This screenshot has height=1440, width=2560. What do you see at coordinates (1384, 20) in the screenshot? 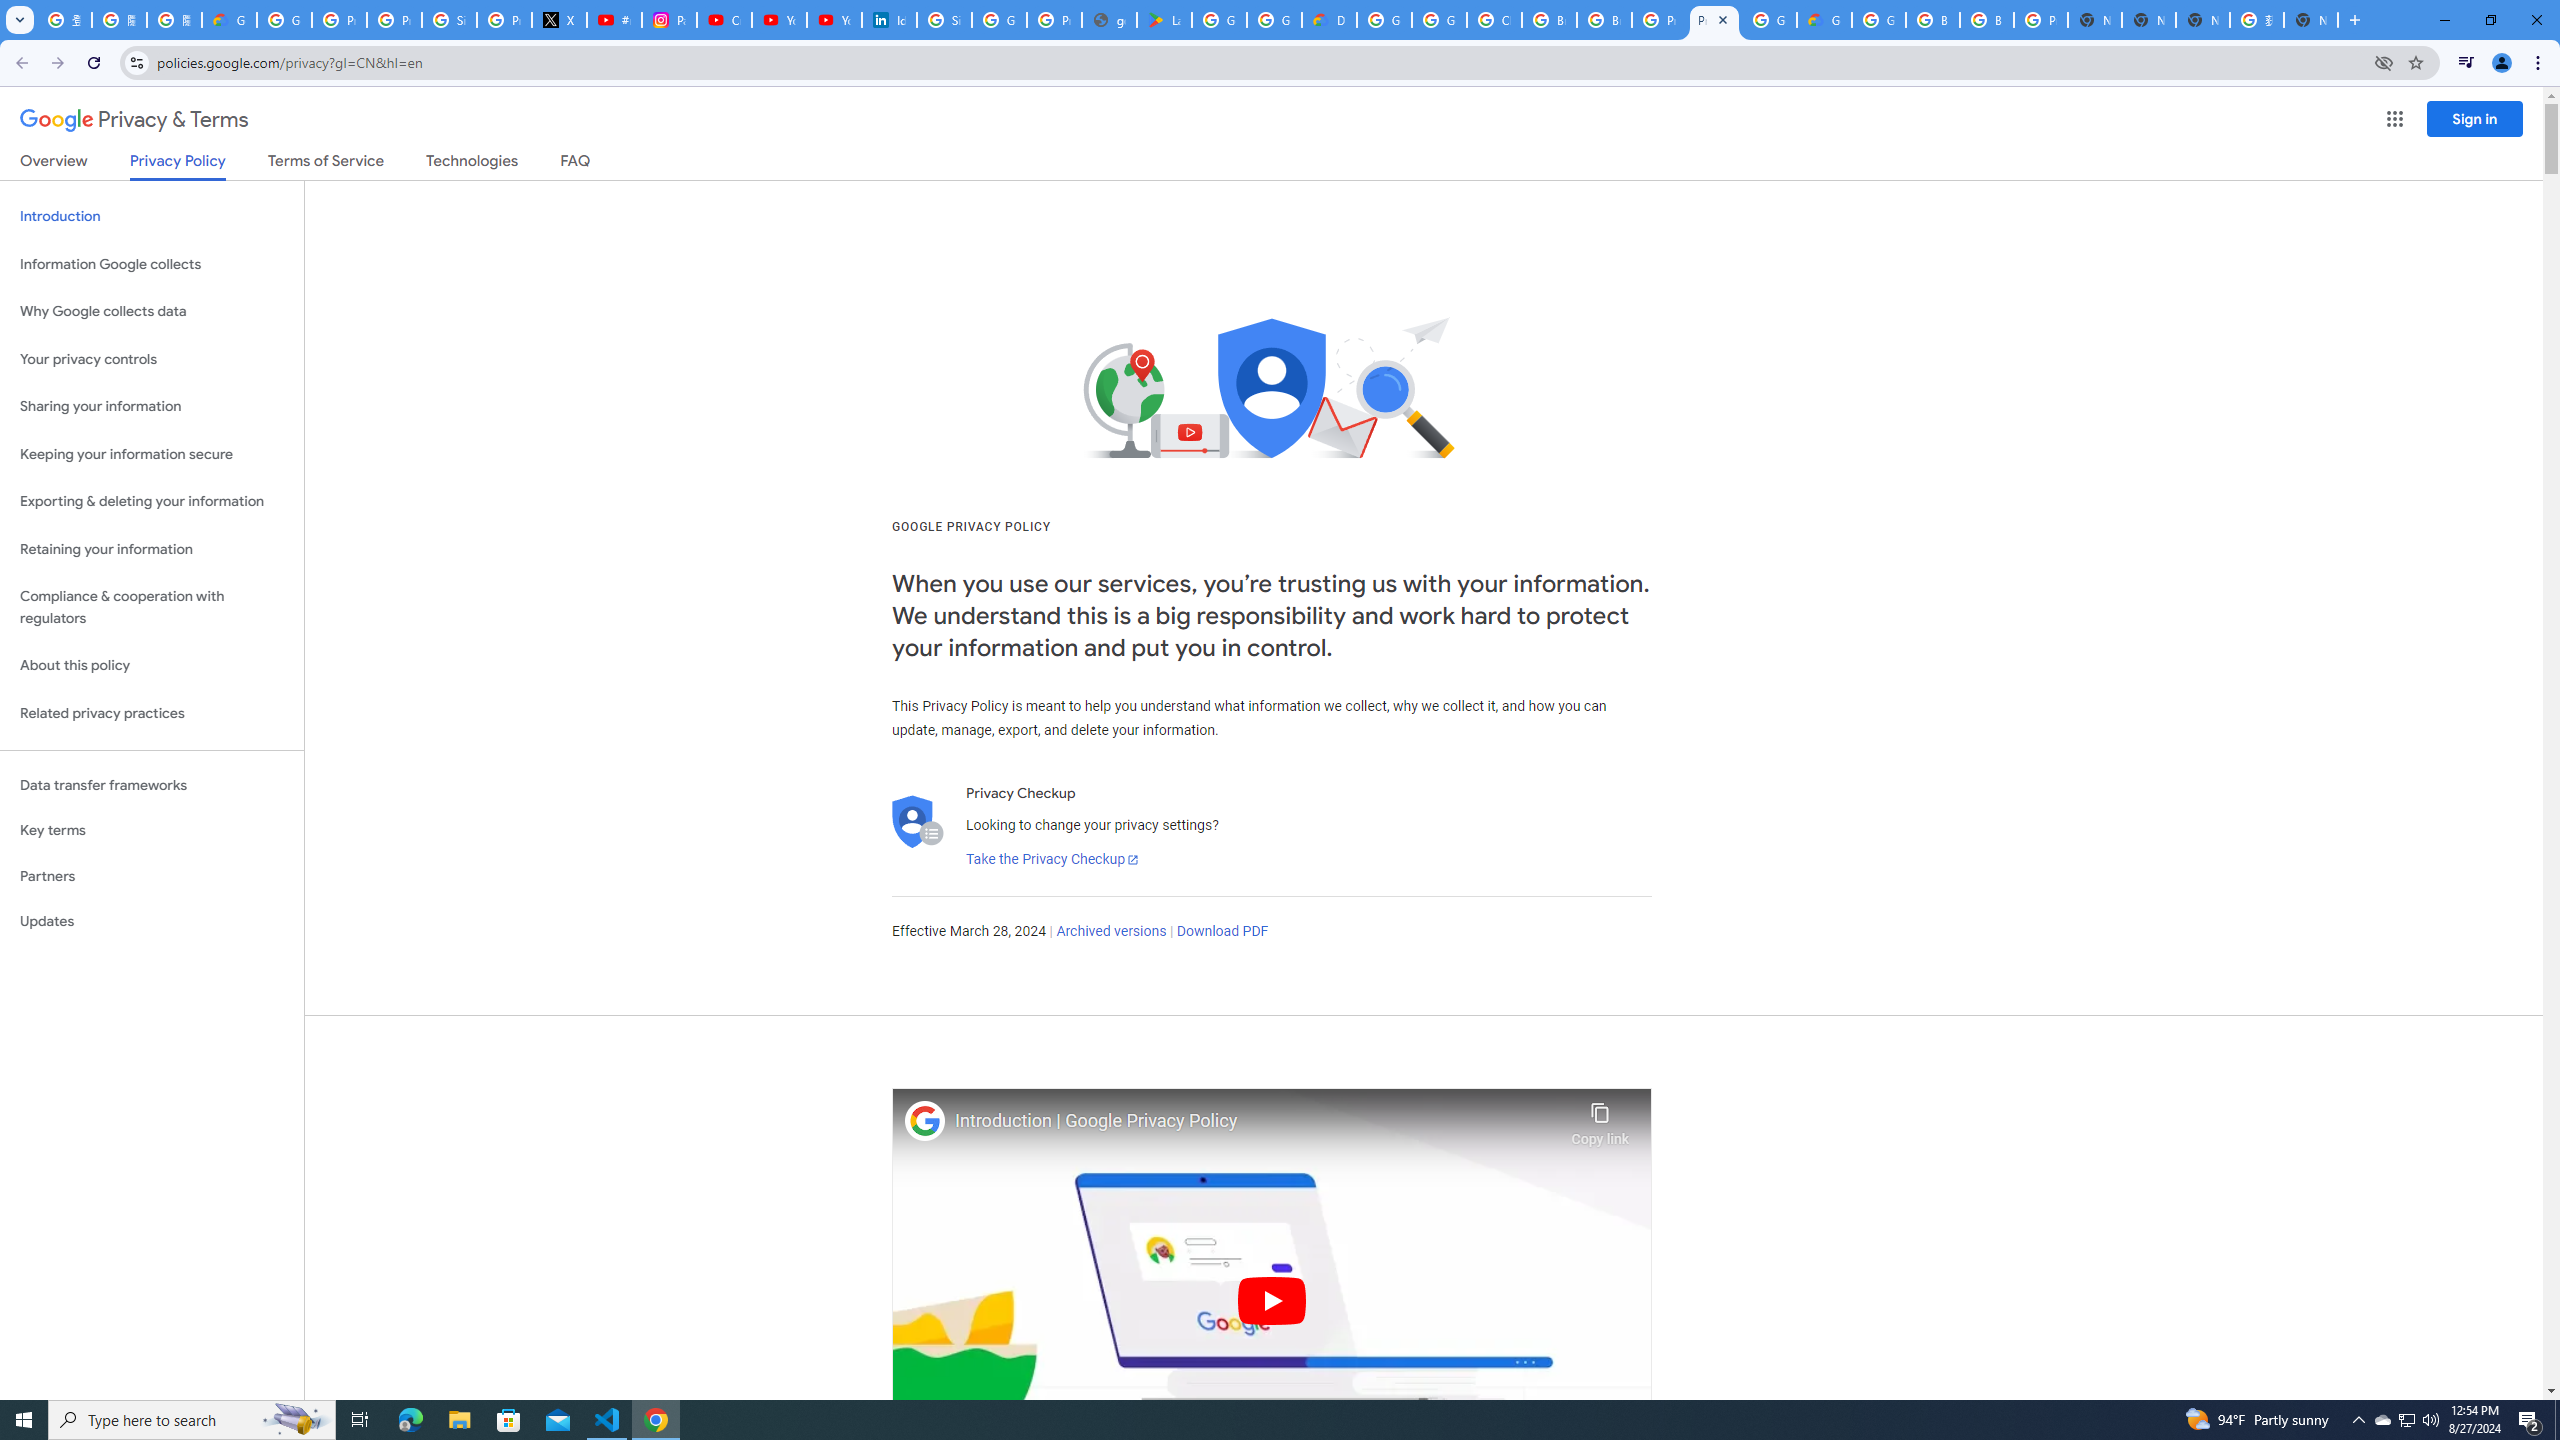
I see `Google Cloud Platform` at bounding box center [1384, 20].